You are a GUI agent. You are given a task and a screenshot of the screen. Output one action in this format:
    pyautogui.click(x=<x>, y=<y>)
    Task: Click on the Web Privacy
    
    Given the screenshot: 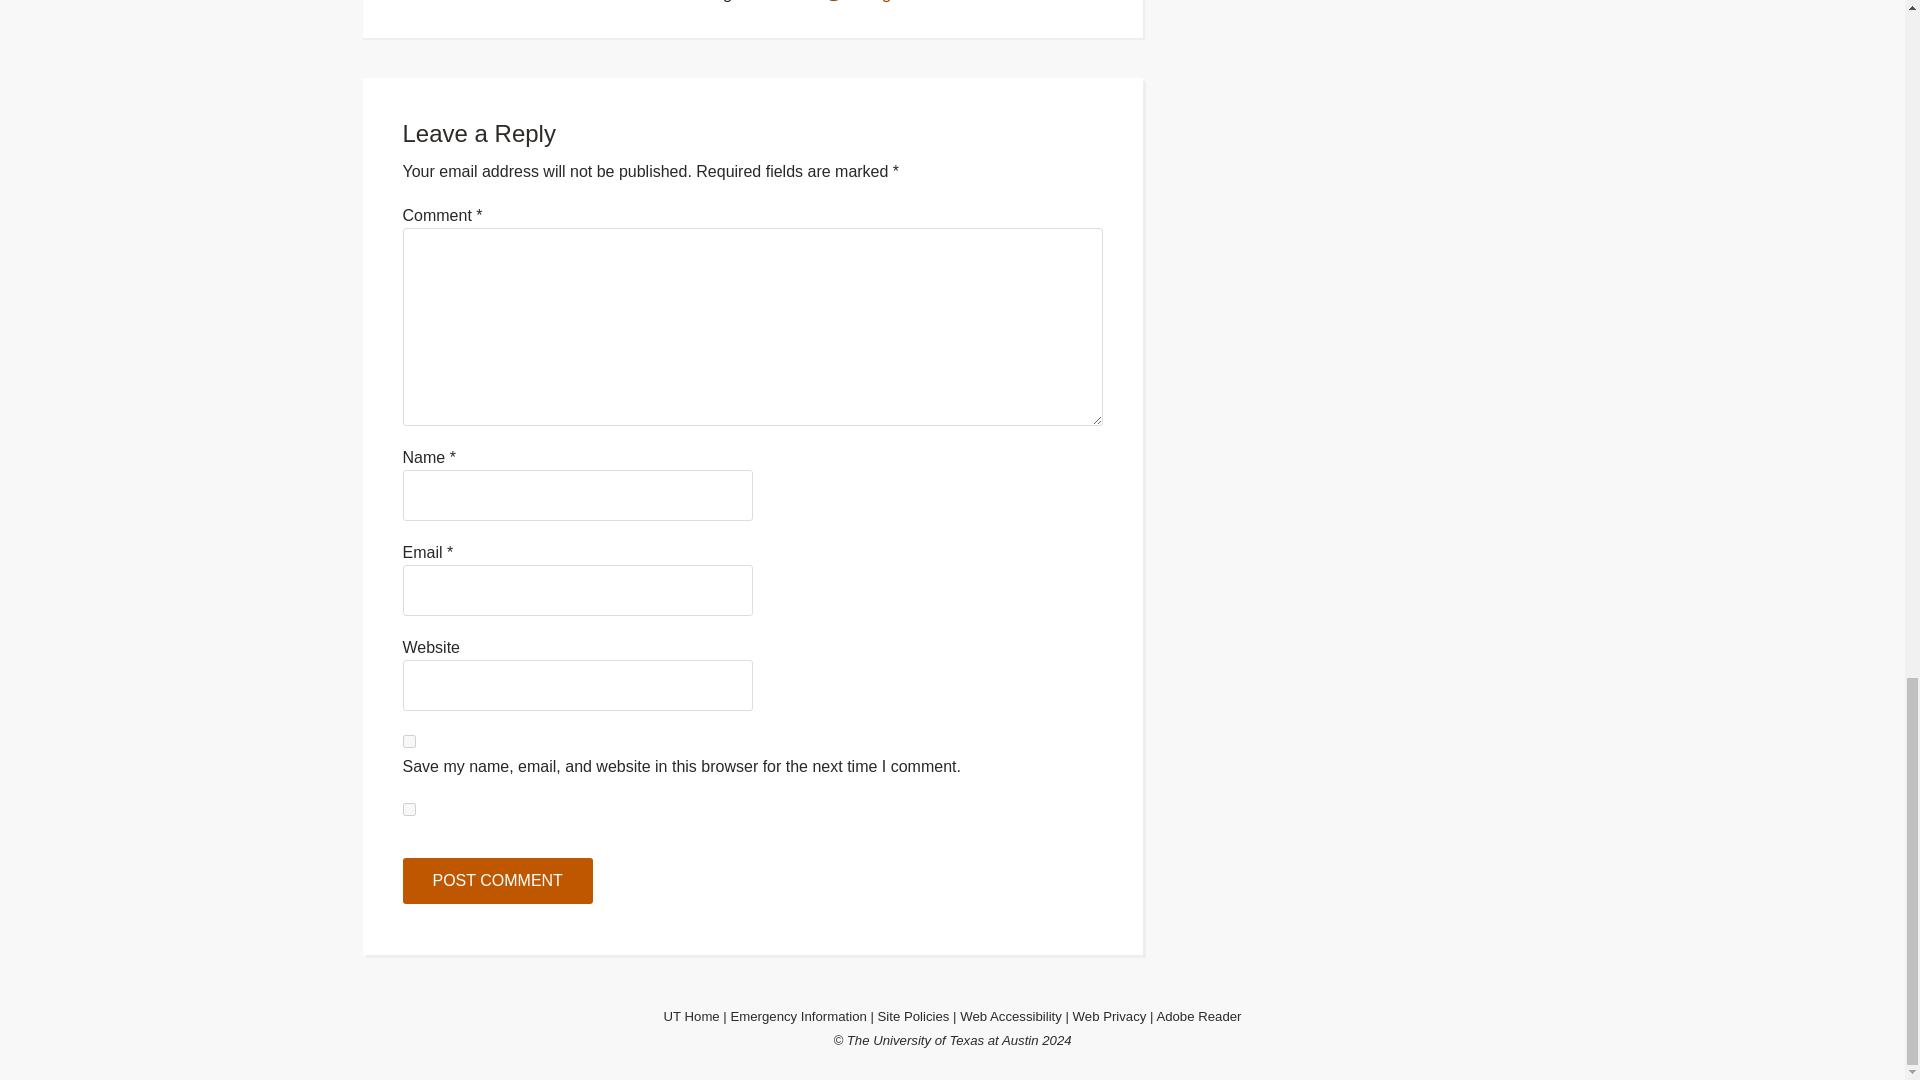 What is the action you would take?
    pyautogui.click(x=1110, y=1016)
    